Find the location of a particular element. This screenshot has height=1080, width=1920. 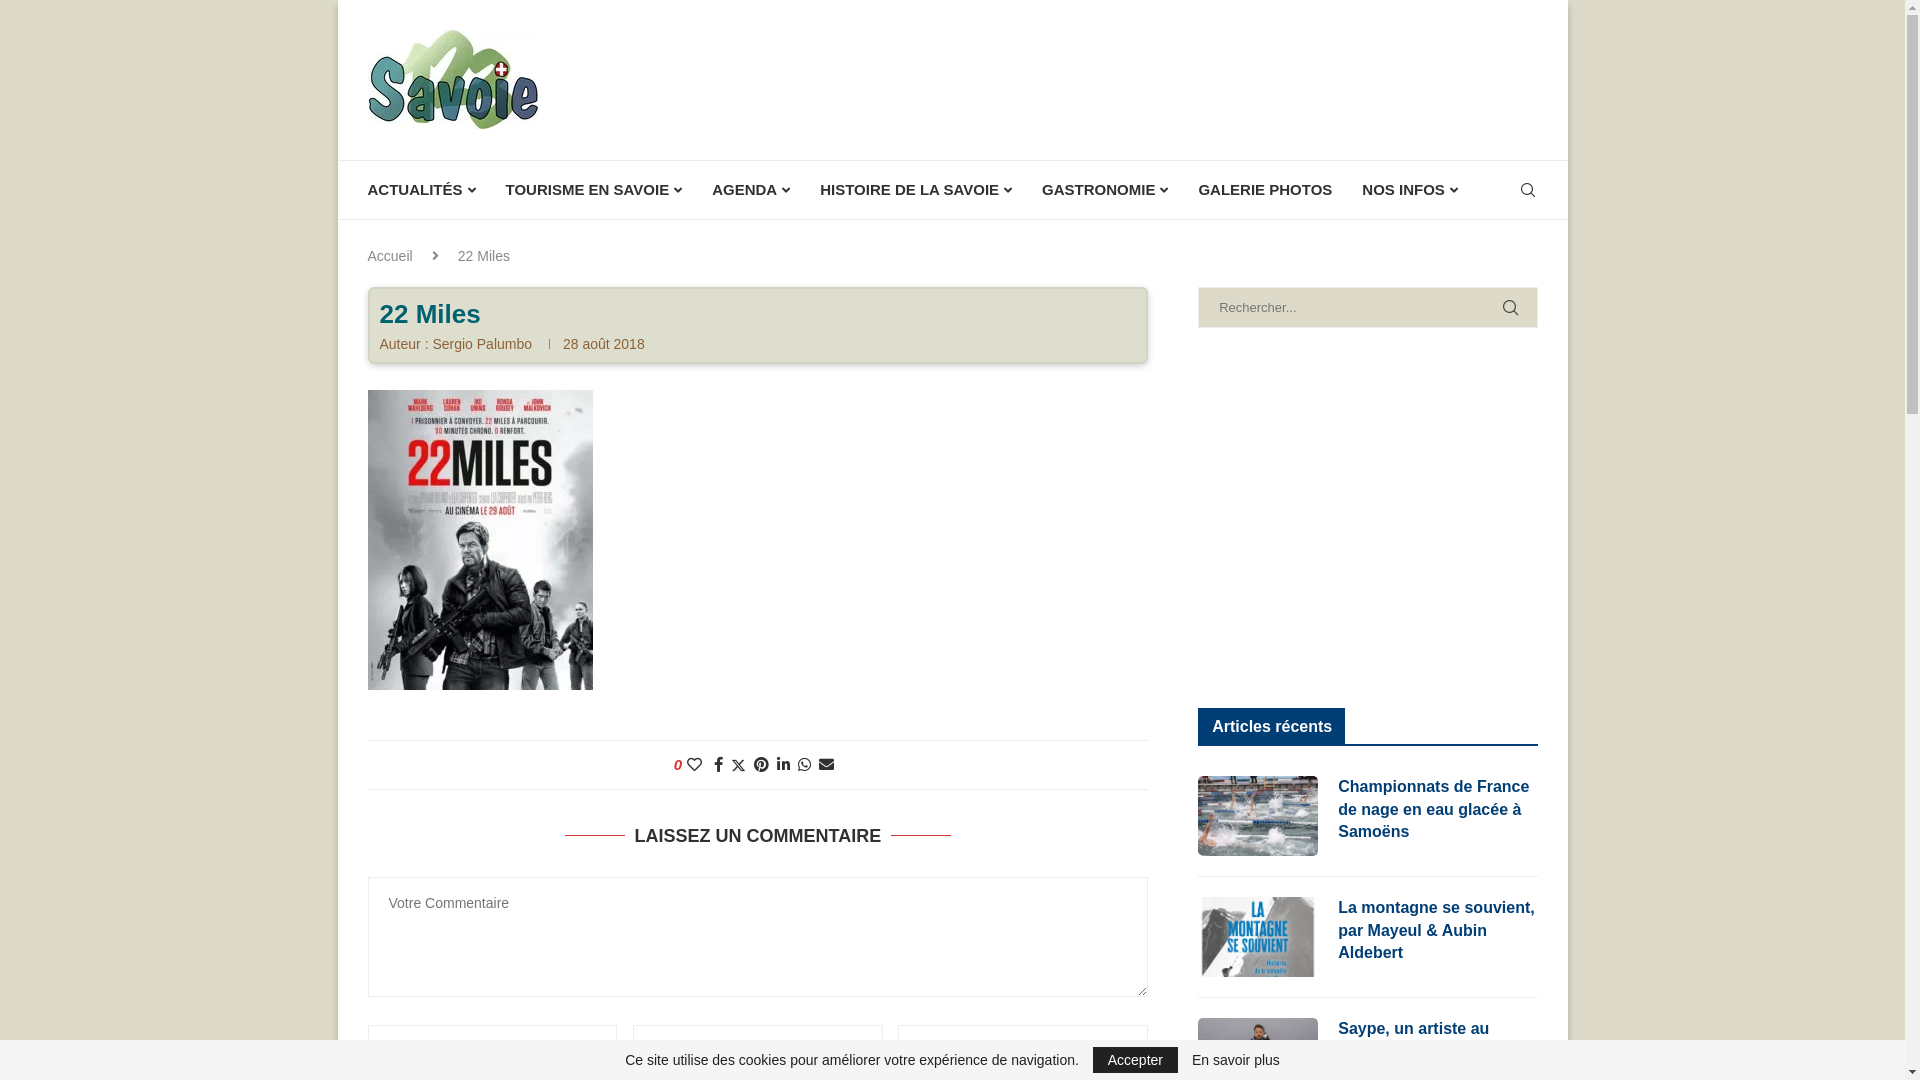

GASTRONOMIE is located at coordinates (1105, 190).